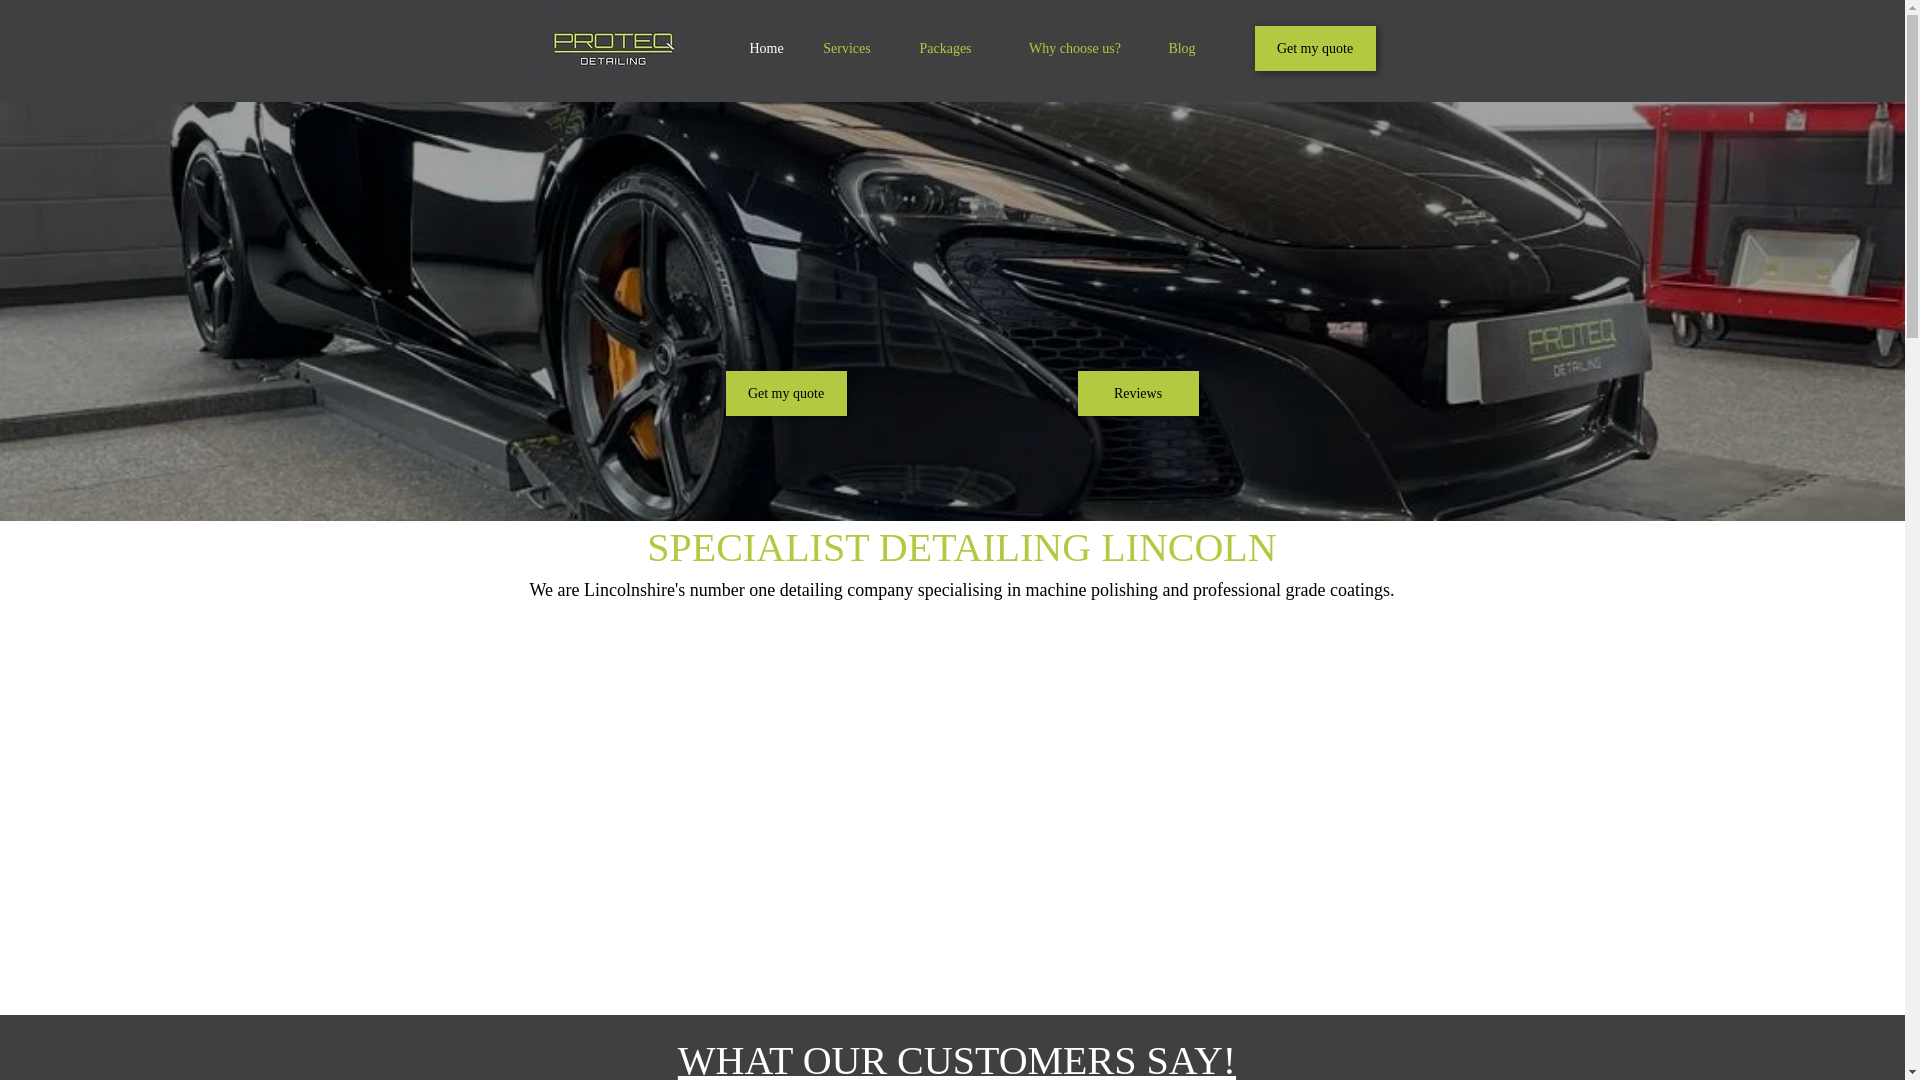 The image size is (1920, 1080). Describe the element at coordinates (945, 48) in the screenshot. I see `Packages` at that location.